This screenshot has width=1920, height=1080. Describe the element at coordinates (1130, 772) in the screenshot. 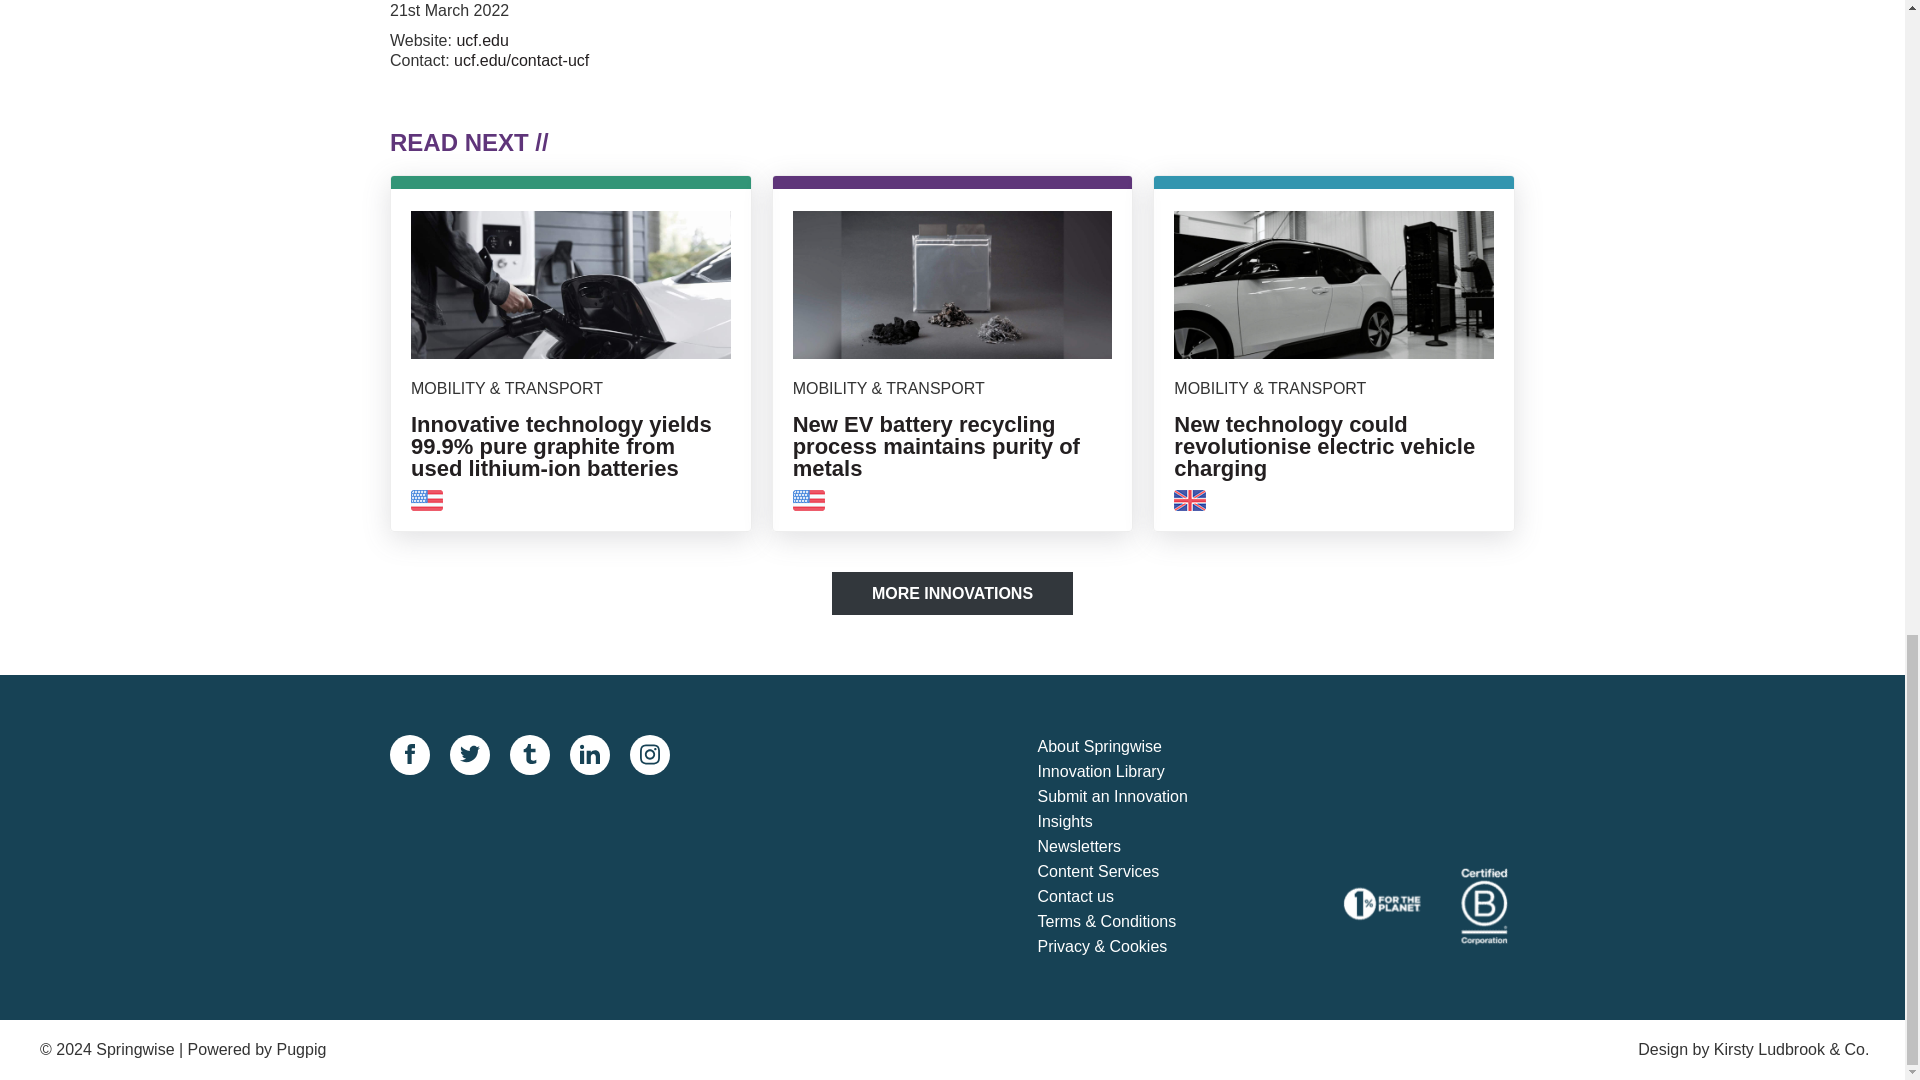

I see `Innovation Library` at that location.